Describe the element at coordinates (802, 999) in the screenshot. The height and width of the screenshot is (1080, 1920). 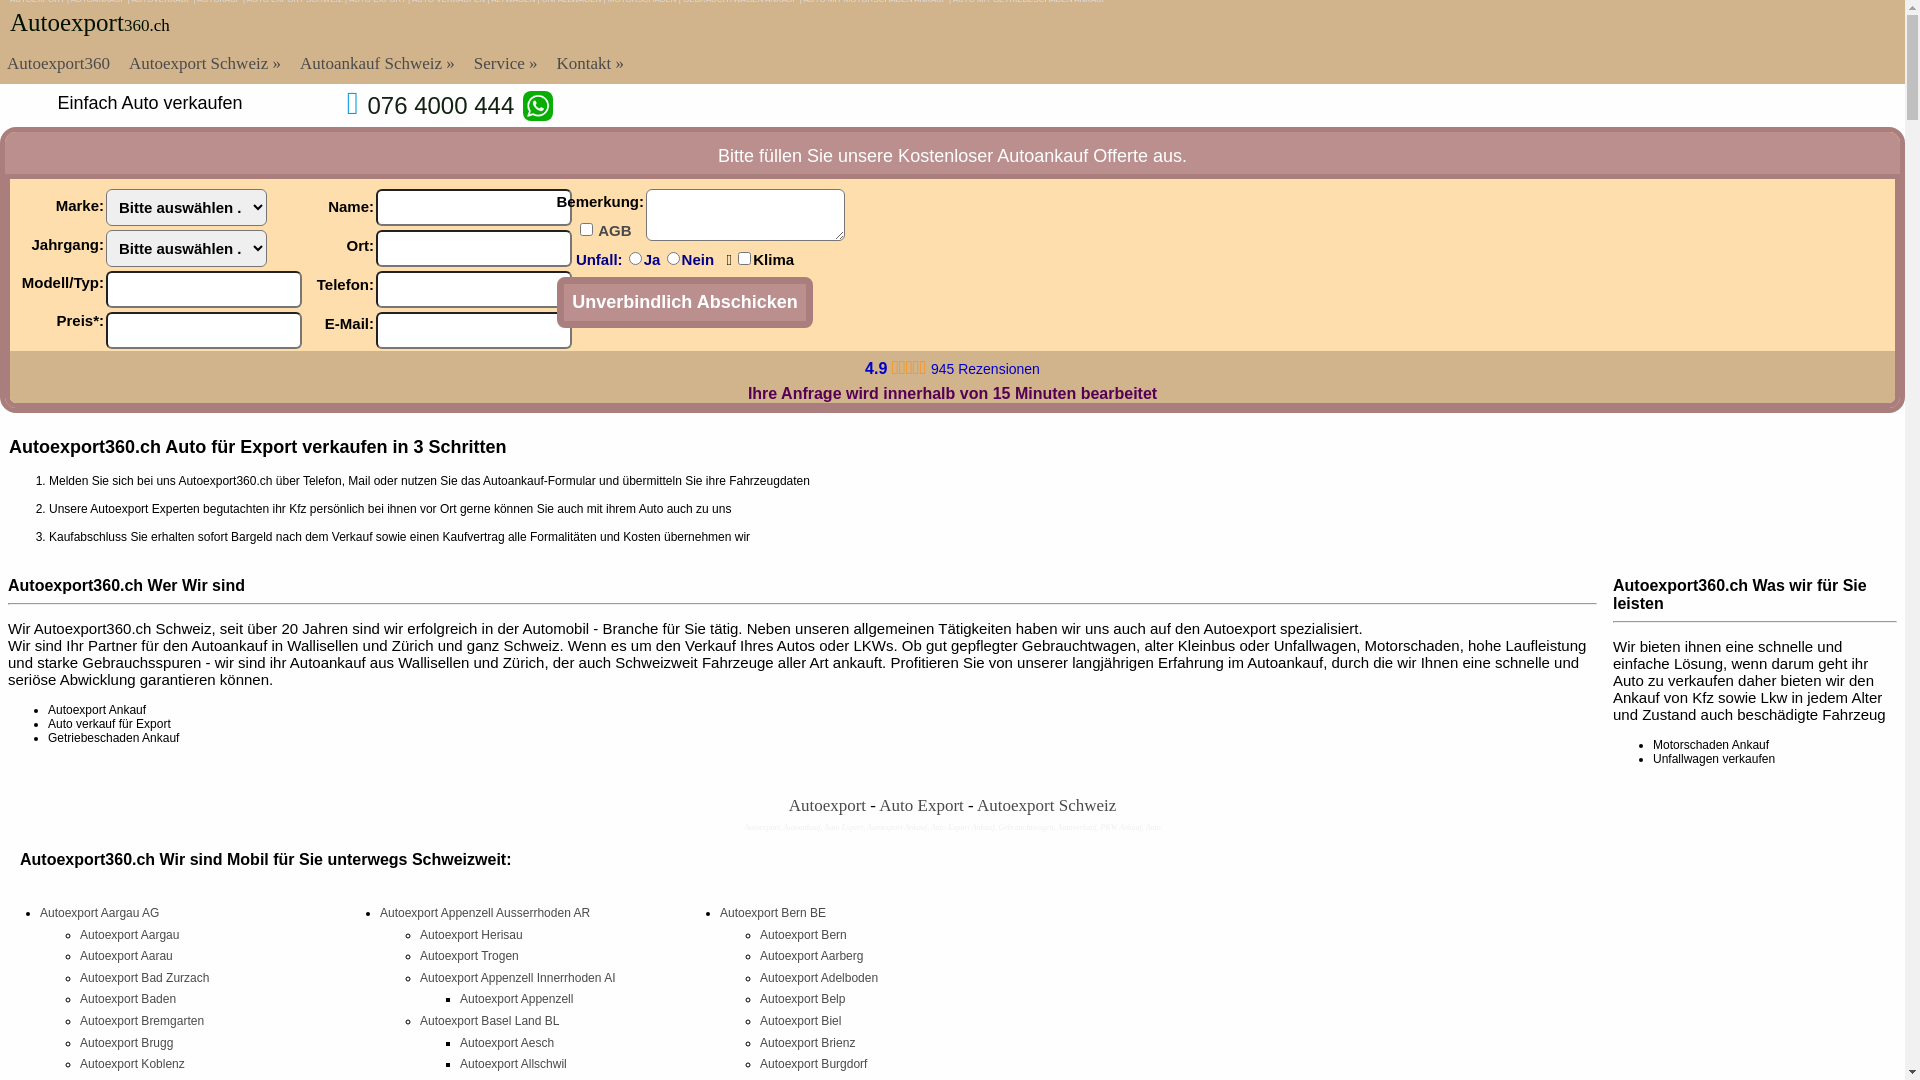
I see `Autoexport Belp` at that location.